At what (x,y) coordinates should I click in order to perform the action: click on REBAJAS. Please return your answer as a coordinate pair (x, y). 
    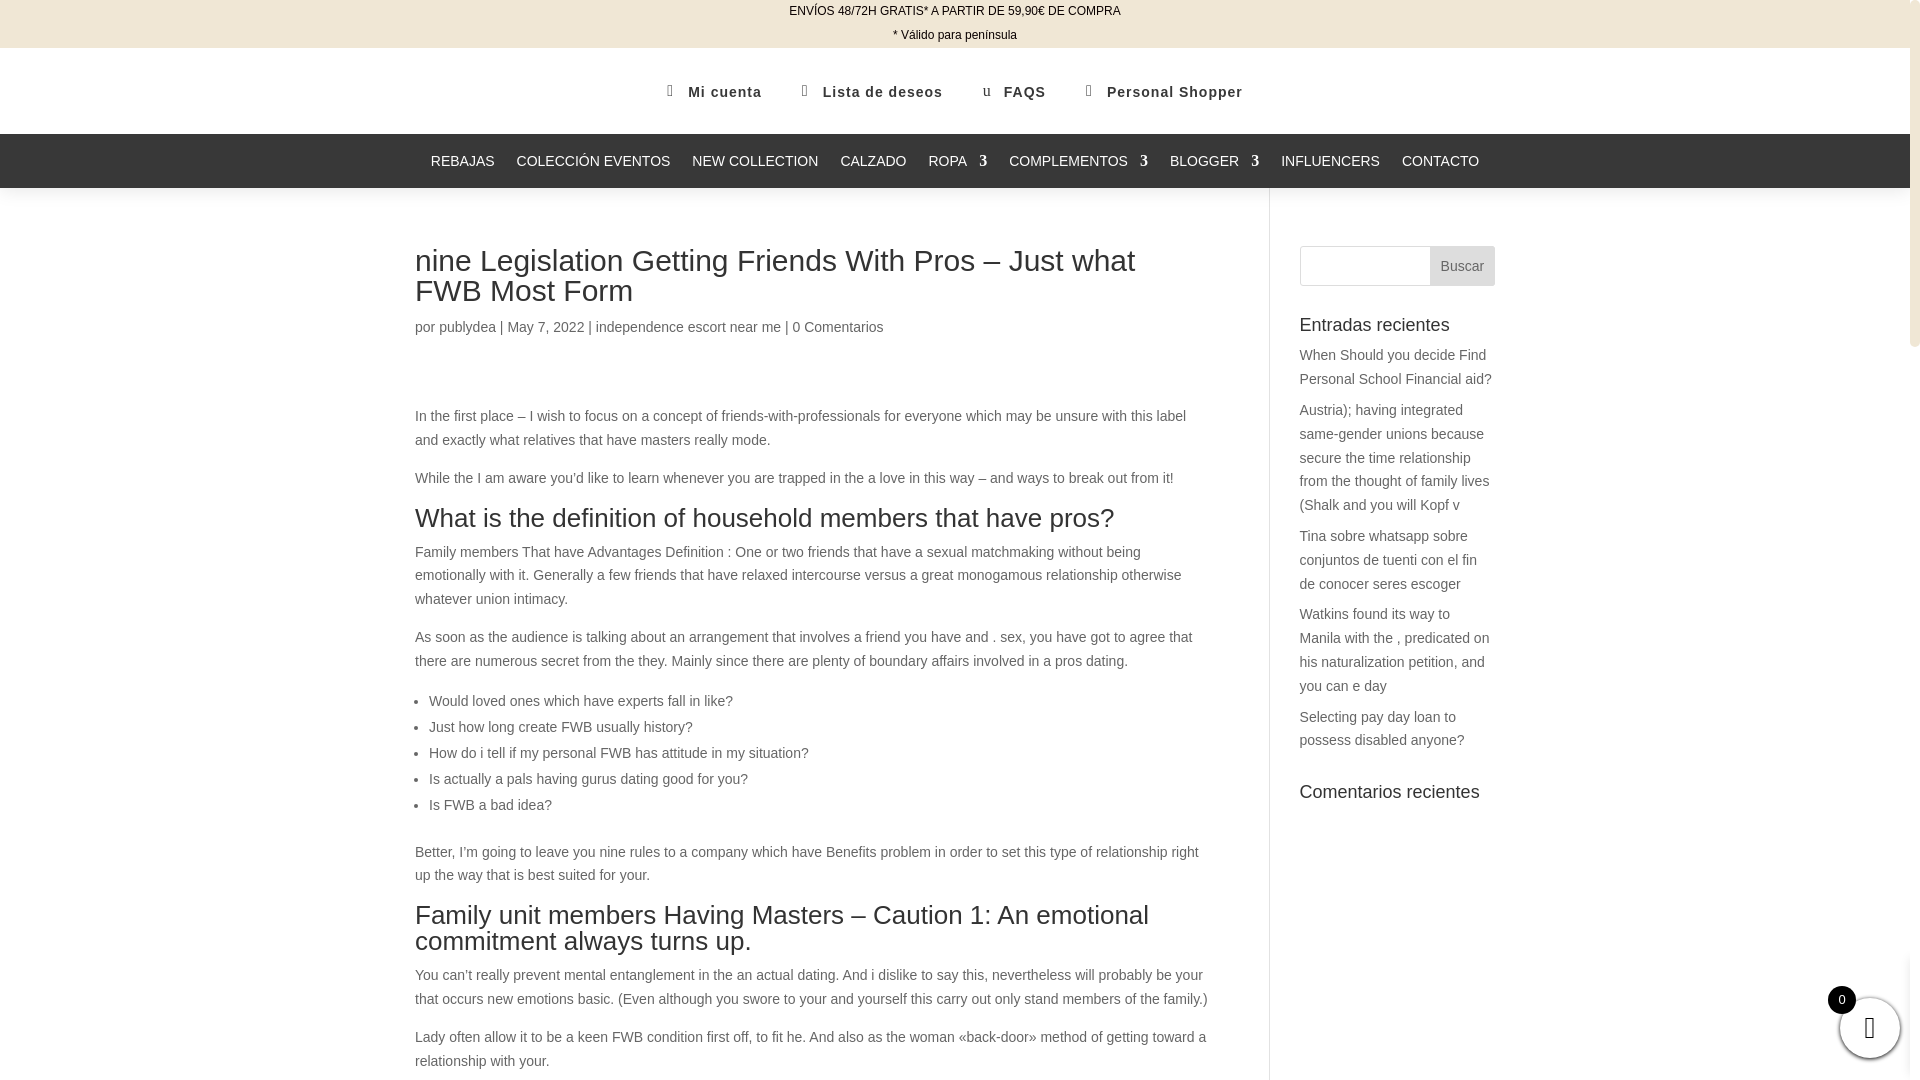
    Looking at the image, I should click on (462, 170).